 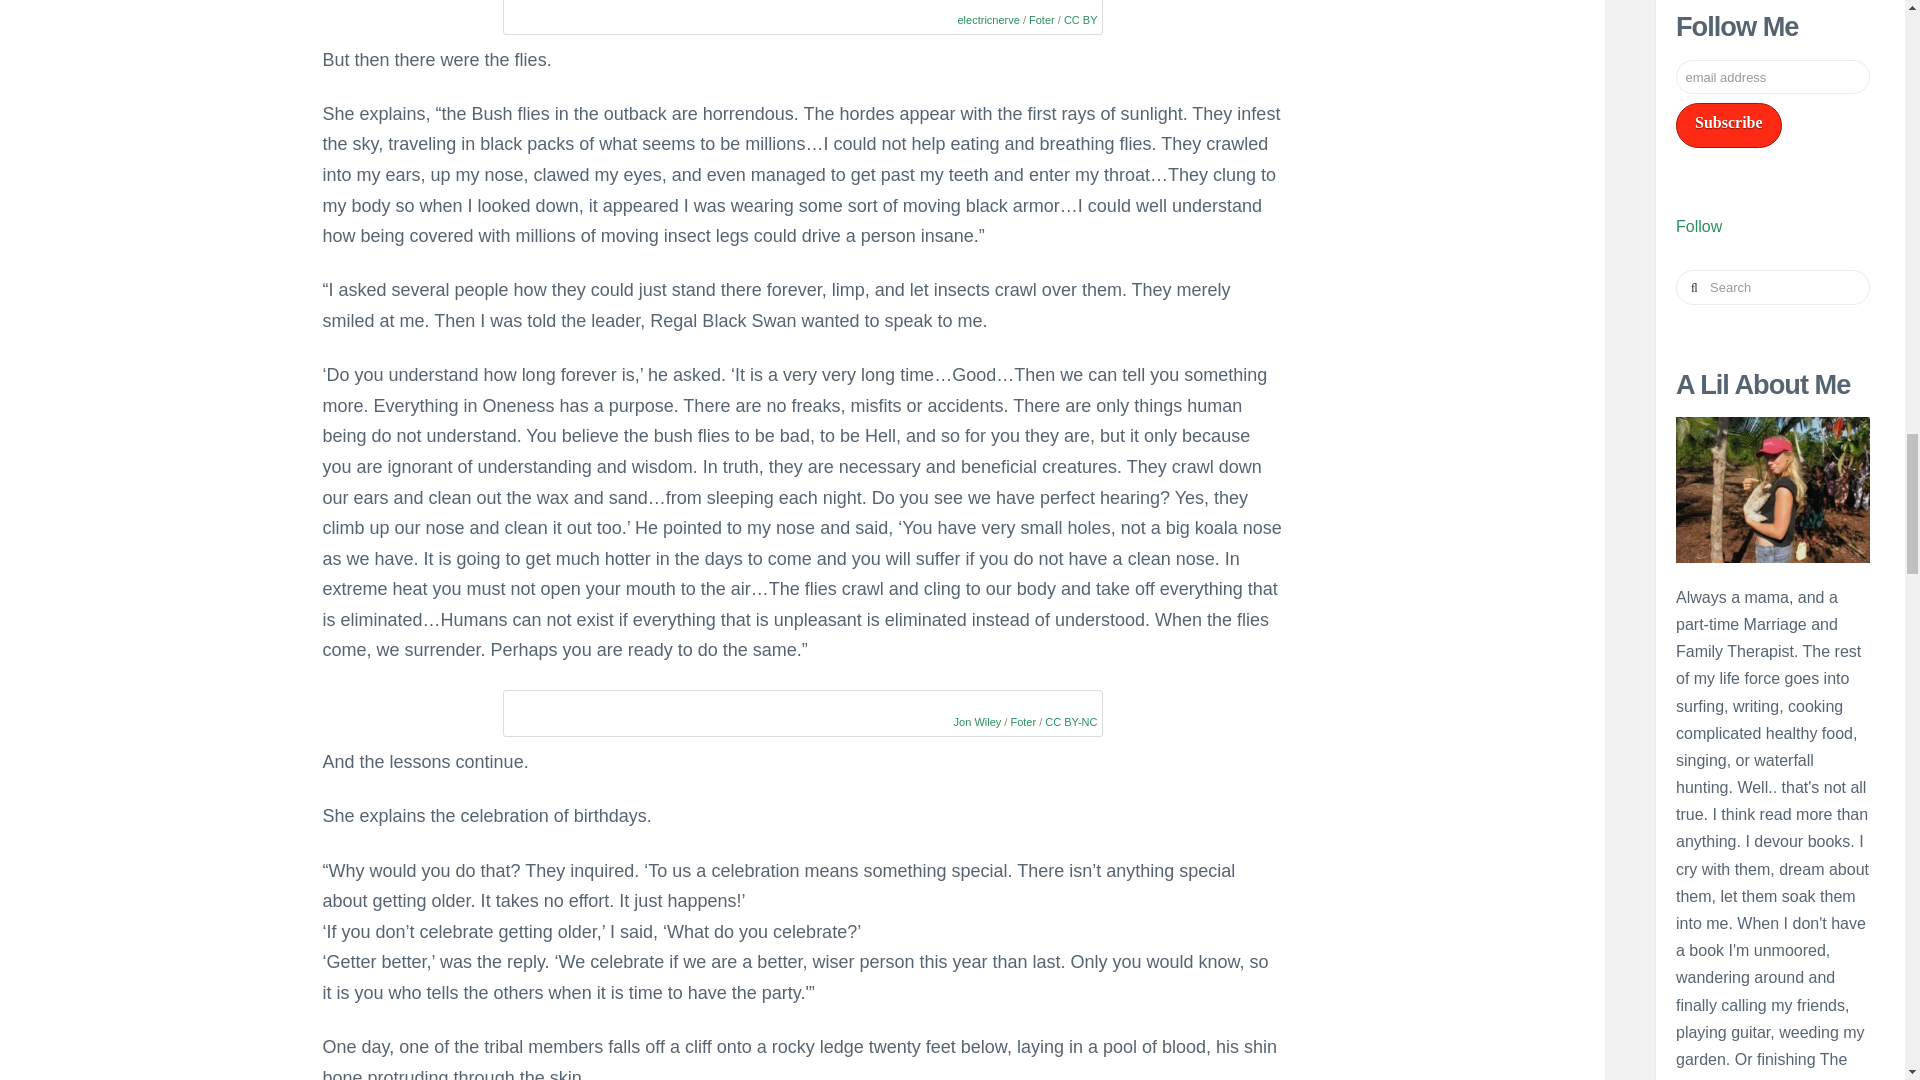 What do you see at coordinates (1772, 1060) in the screenshot?
I see `CHRISSY` at bounding box center [1772, 1060].